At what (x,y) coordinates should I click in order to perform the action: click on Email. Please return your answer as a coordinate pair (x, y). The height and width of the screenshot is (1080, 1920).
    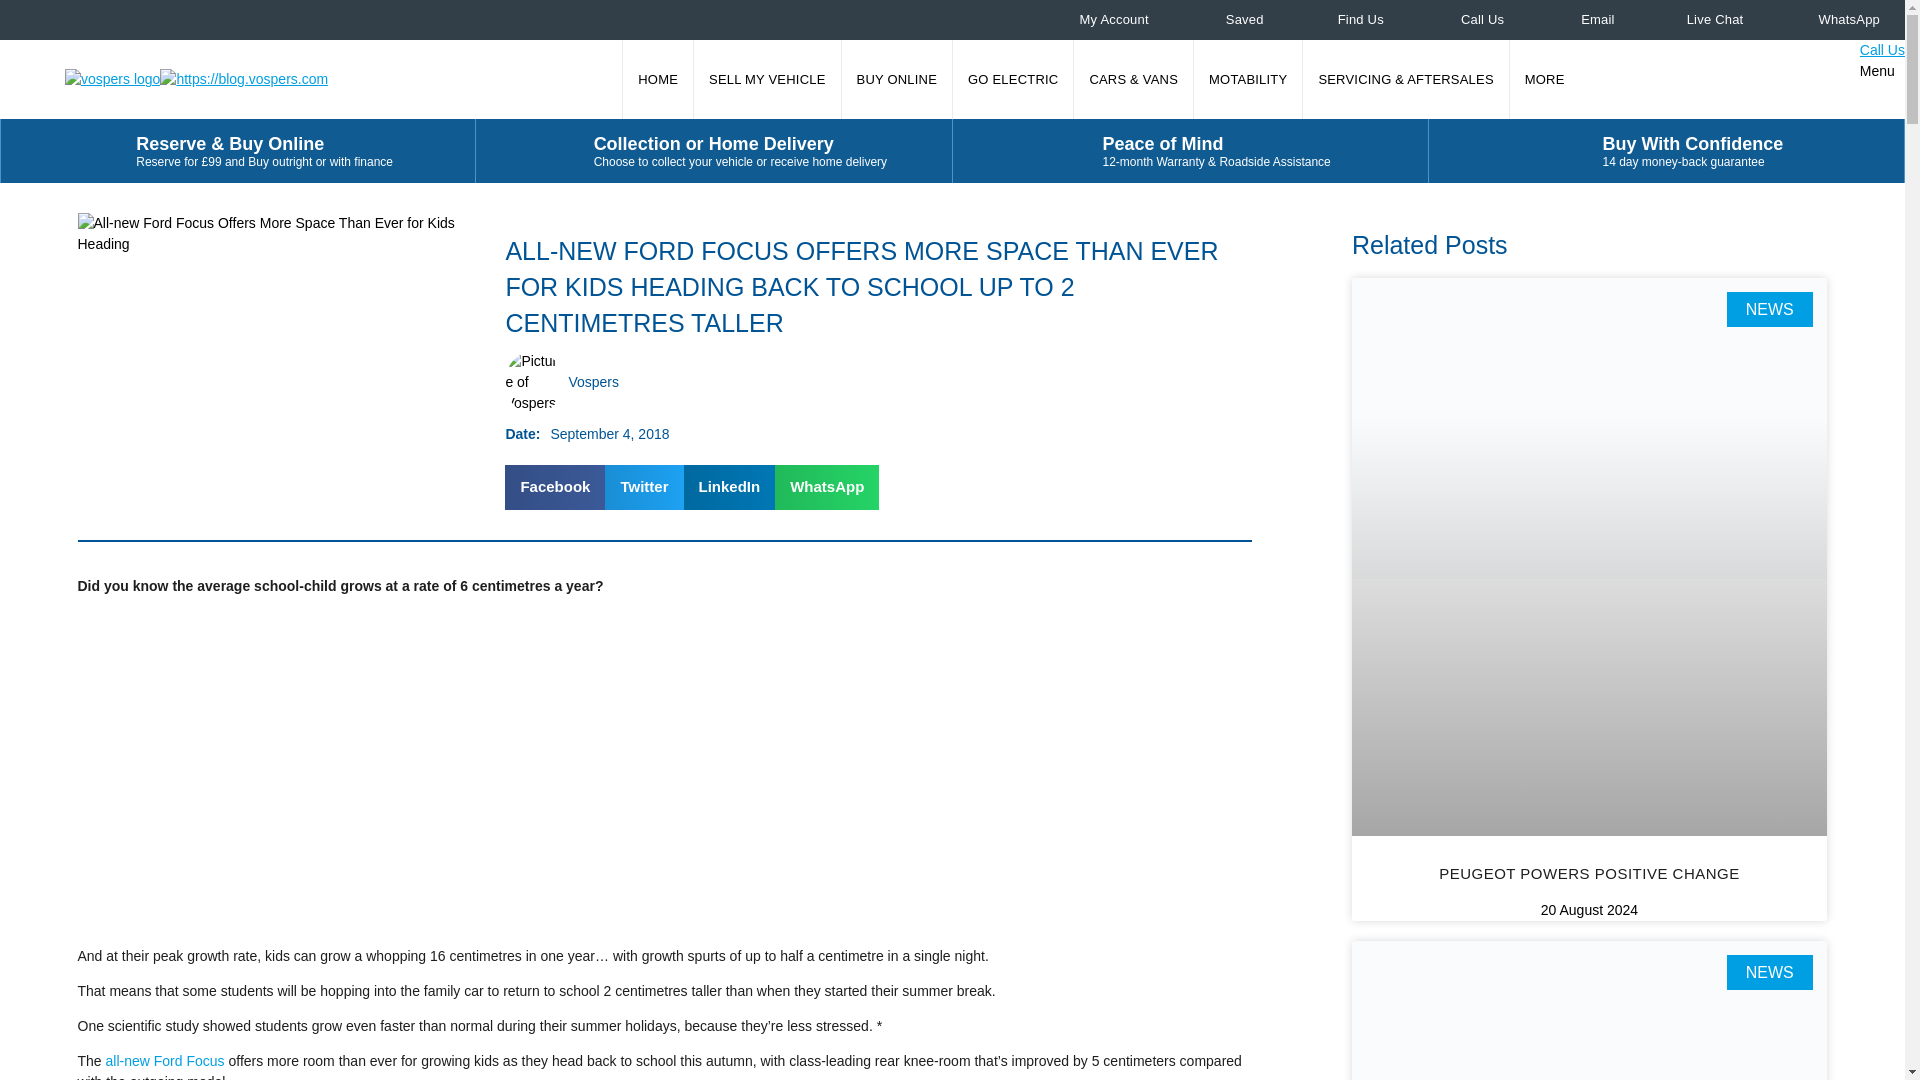
    Looking at the image, I should click on (1584, 20).